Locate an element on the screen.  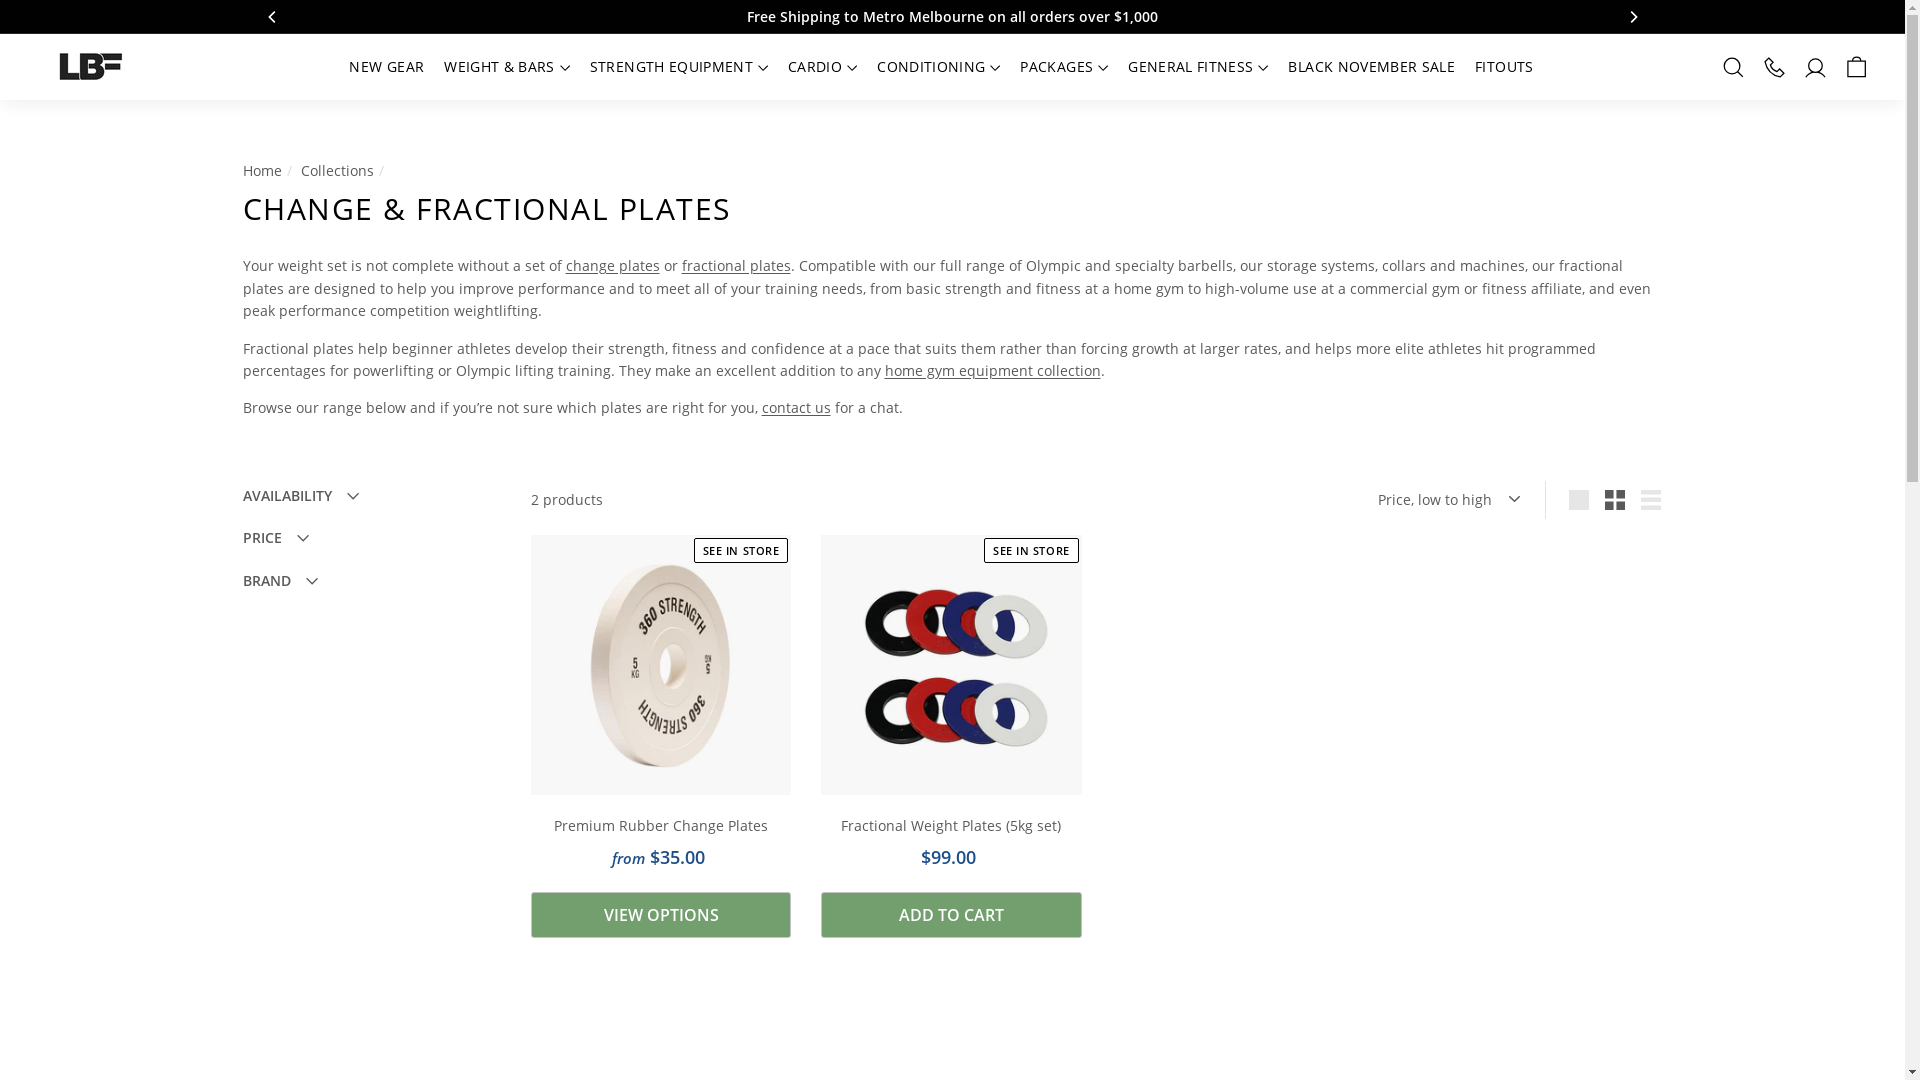
FITOUTS is located at coordinates (1504, 67).